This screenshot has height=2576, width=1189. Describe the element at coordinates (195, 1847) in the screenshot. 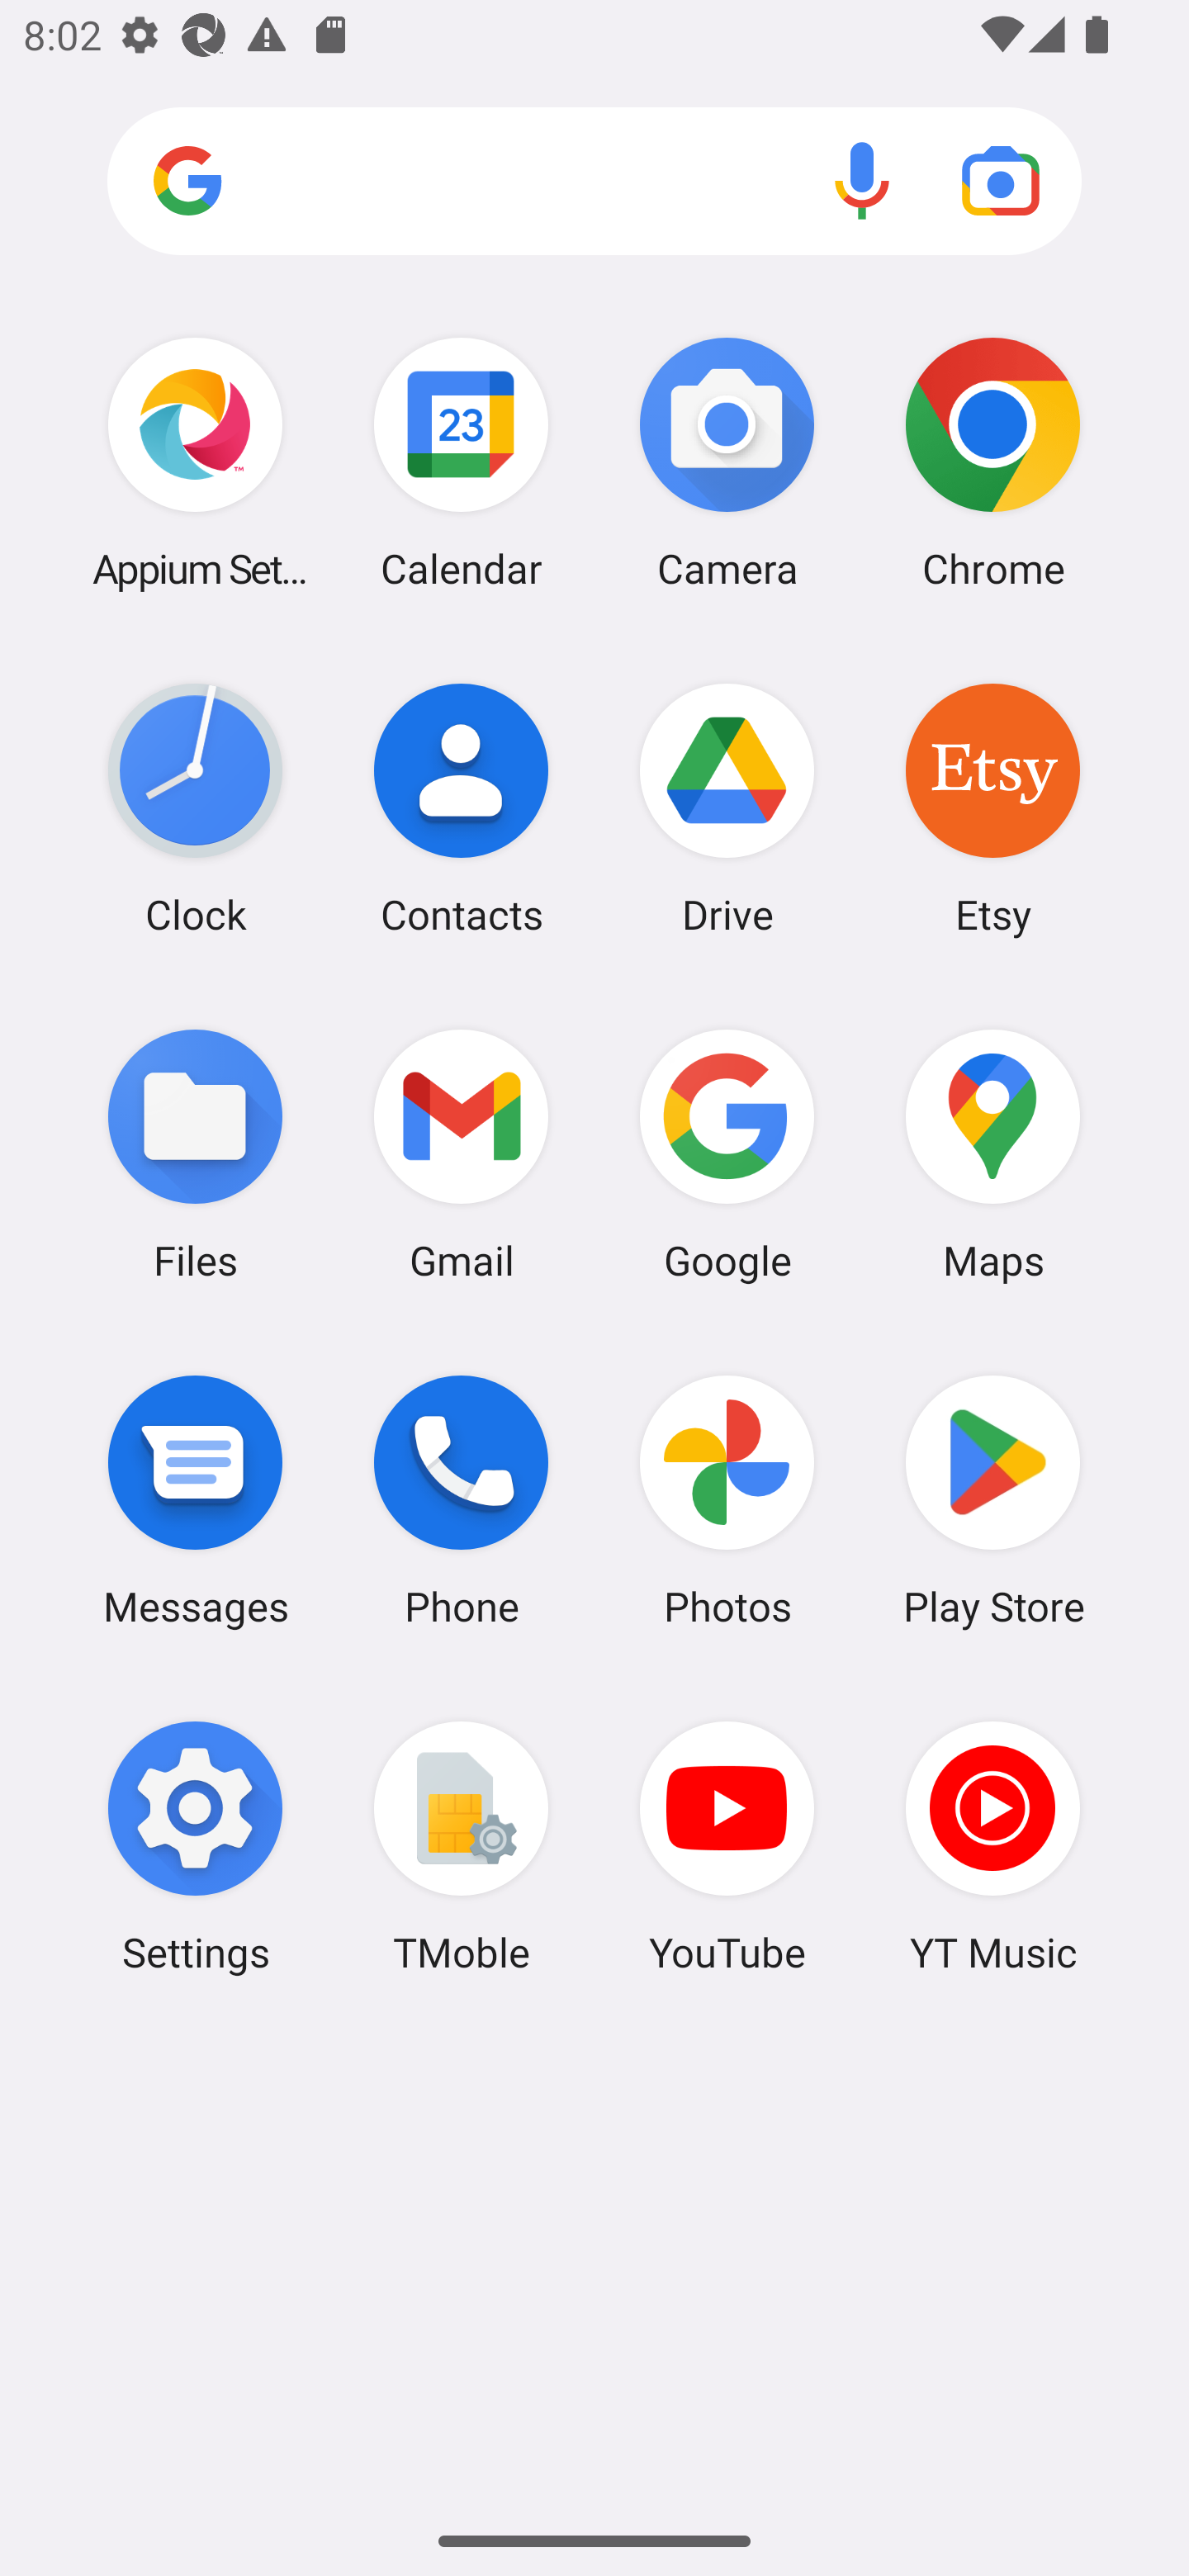

I see `Settings` at that location.